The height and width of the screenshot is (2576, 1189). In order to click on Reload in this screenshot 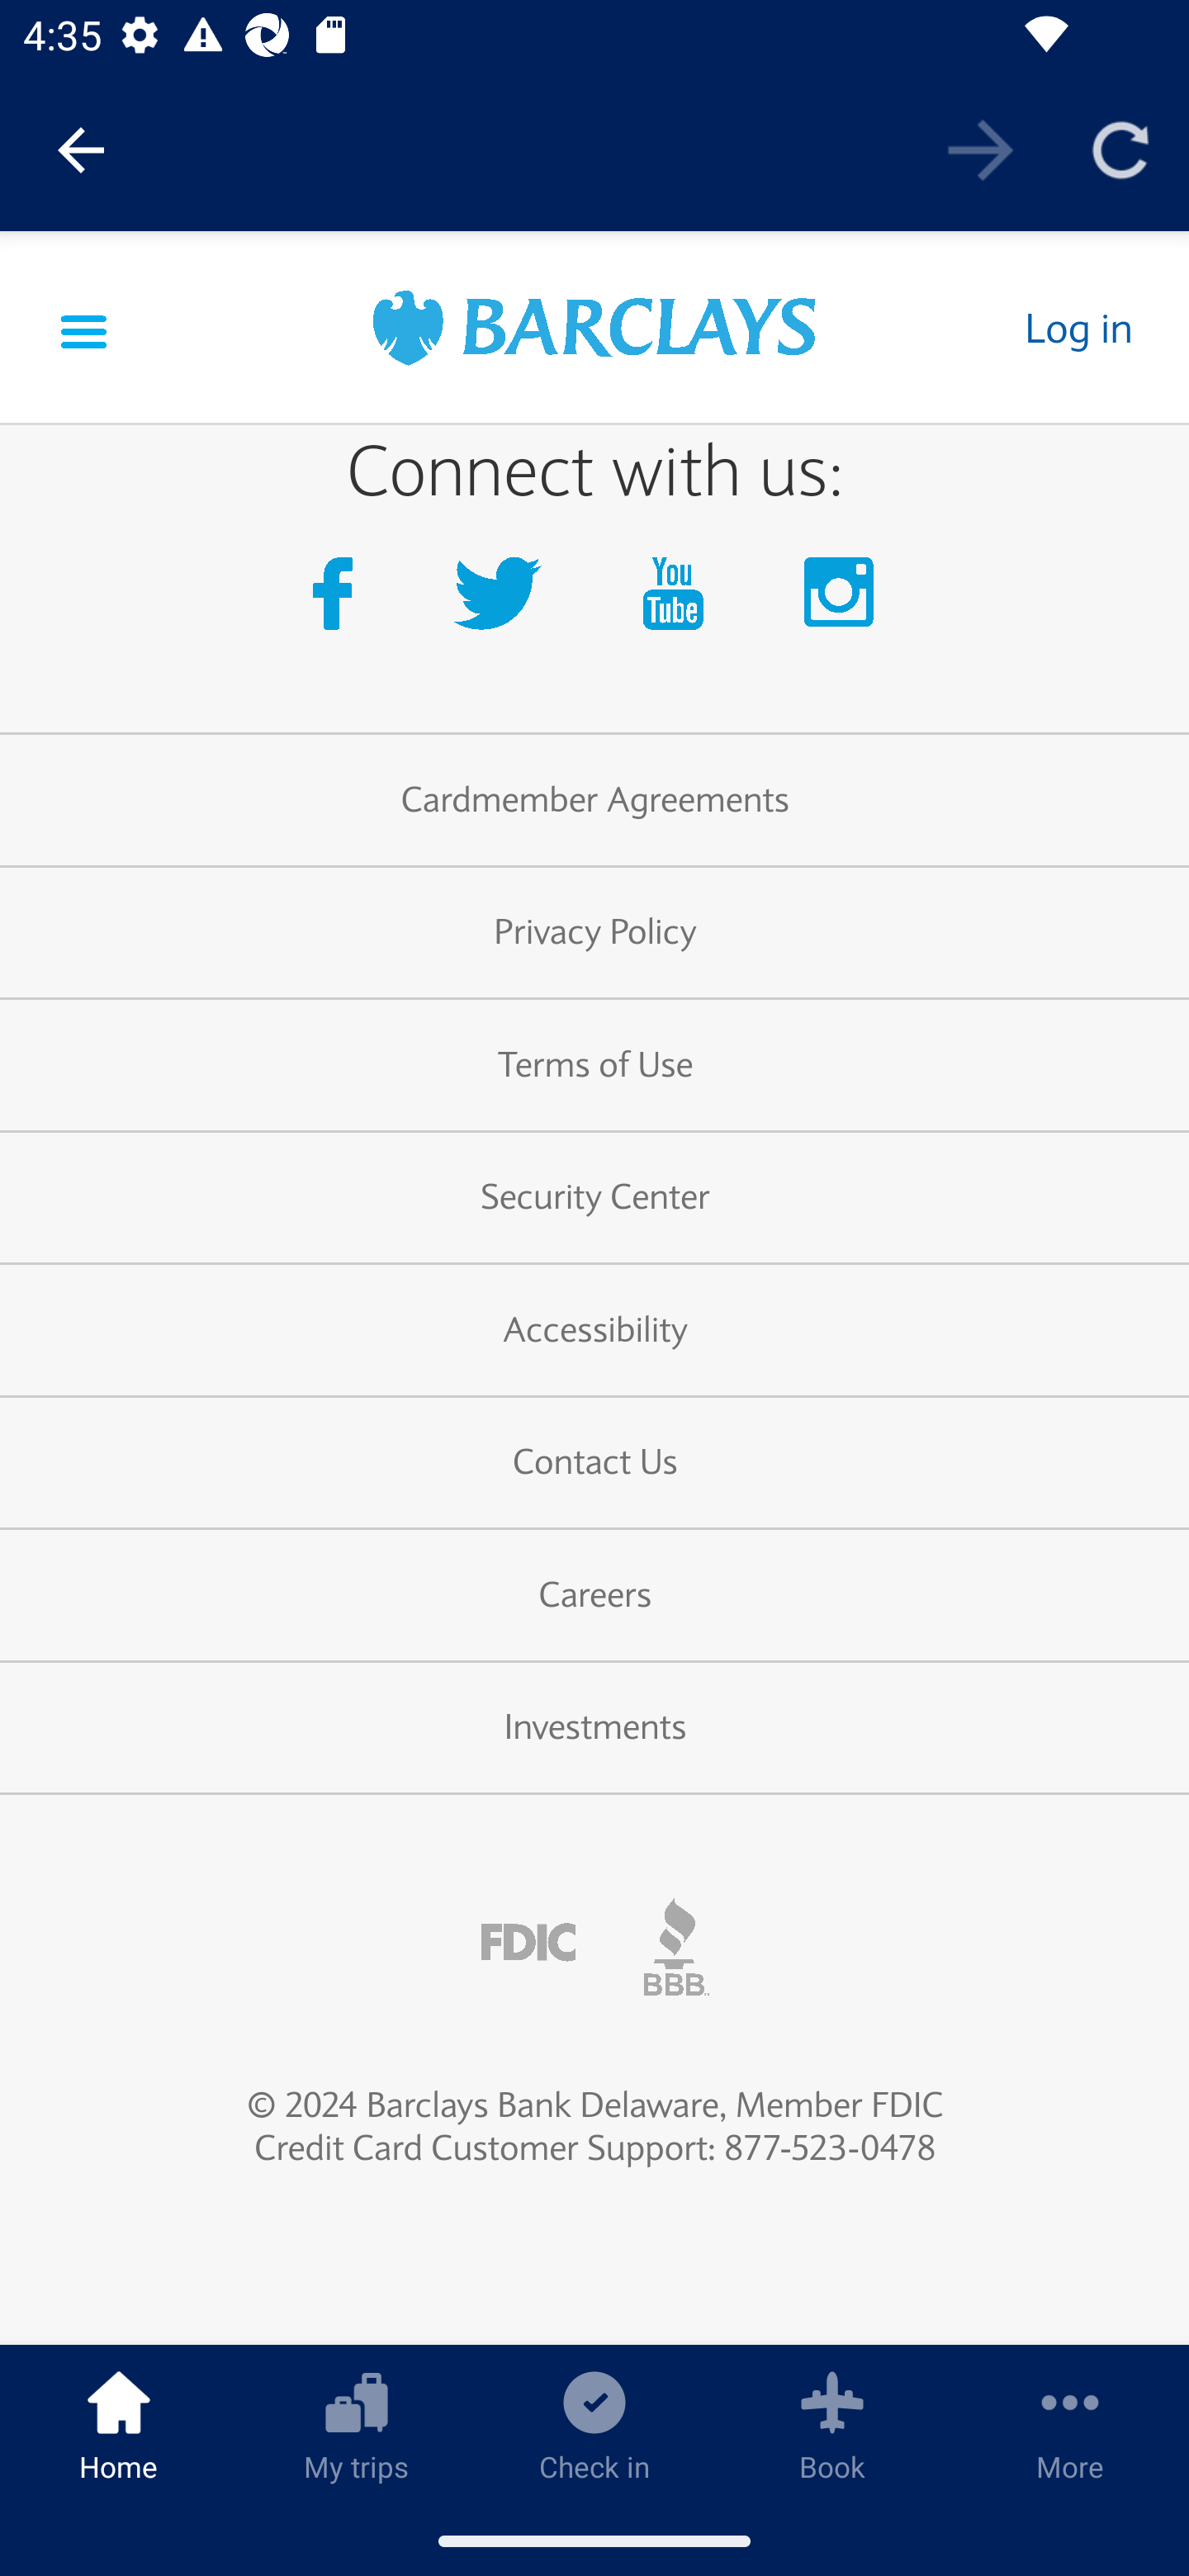, I will do `click(1120, 149)`.